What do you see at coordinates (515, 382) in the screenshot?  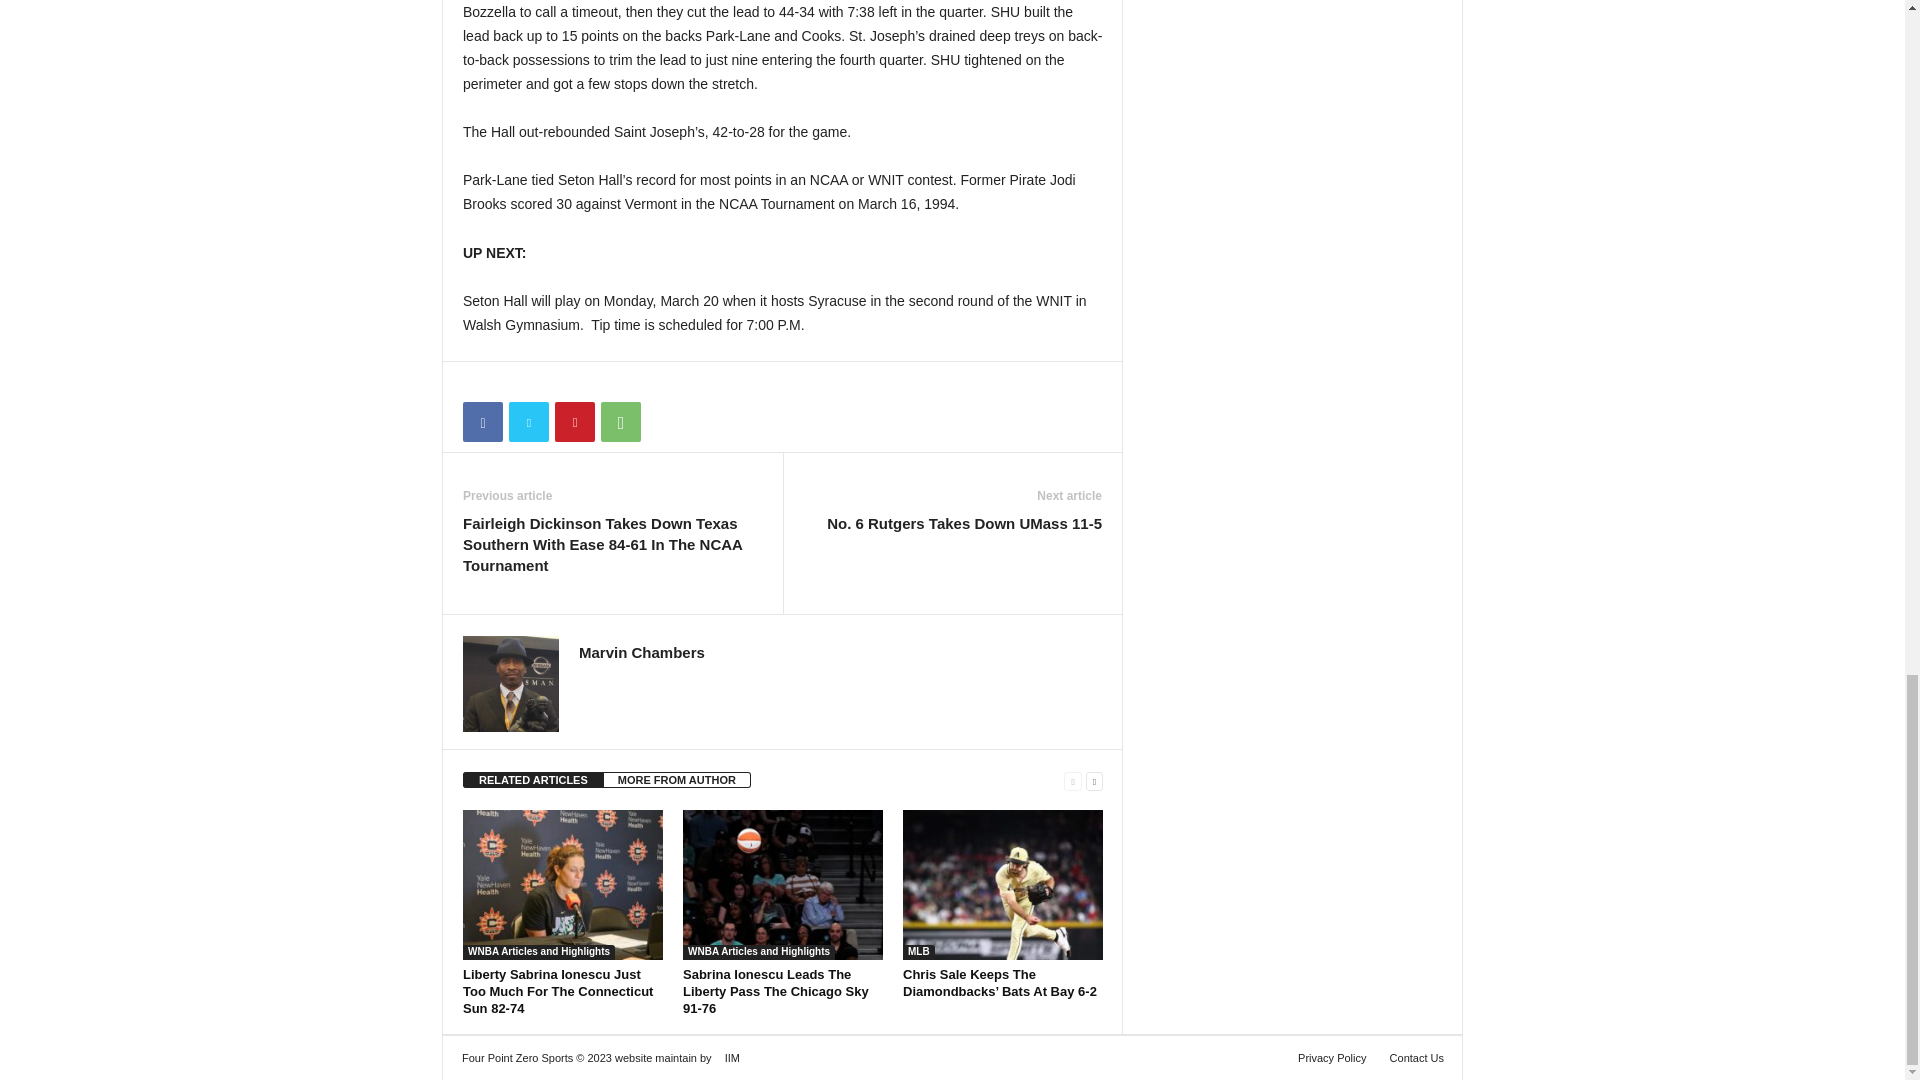 I see `bottomFacebookLike` at bounding box center [515, 382].